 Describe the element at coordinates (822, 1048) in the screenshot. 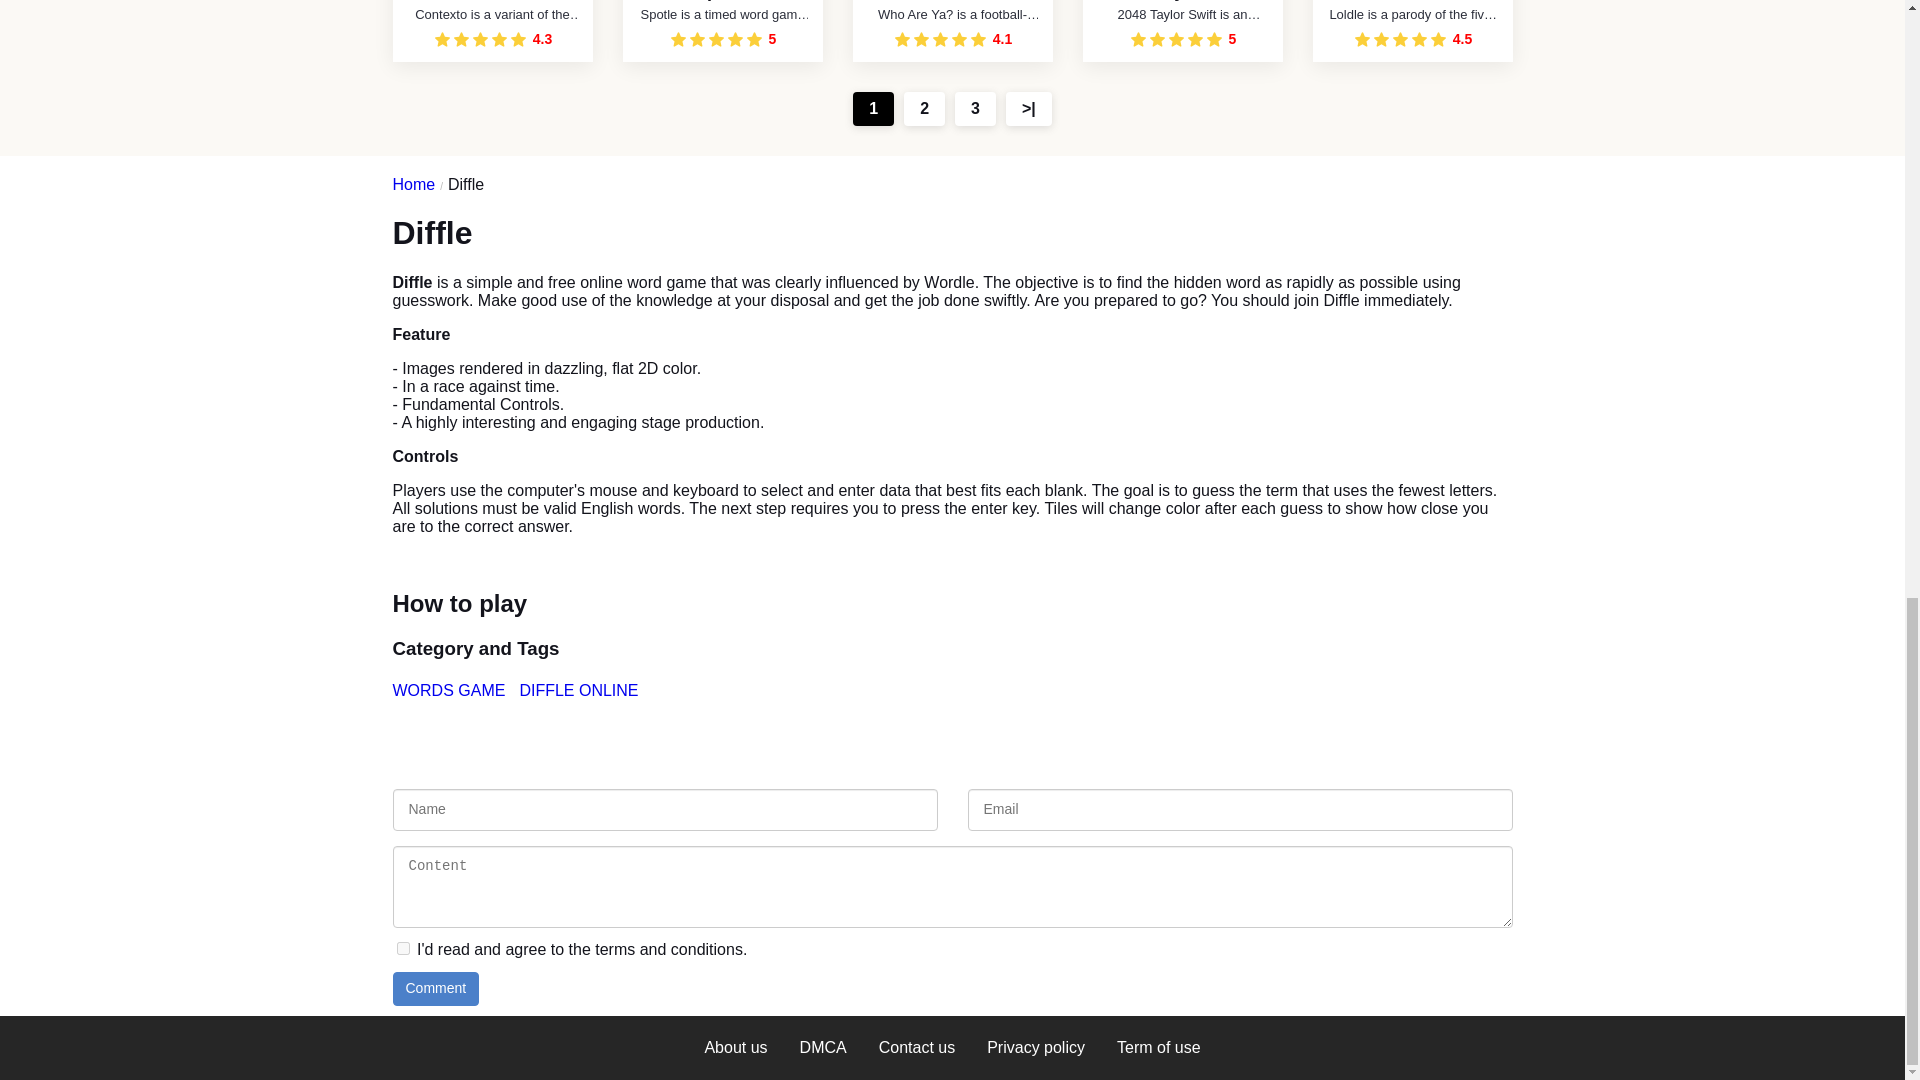

I see `DMCA` at that location.